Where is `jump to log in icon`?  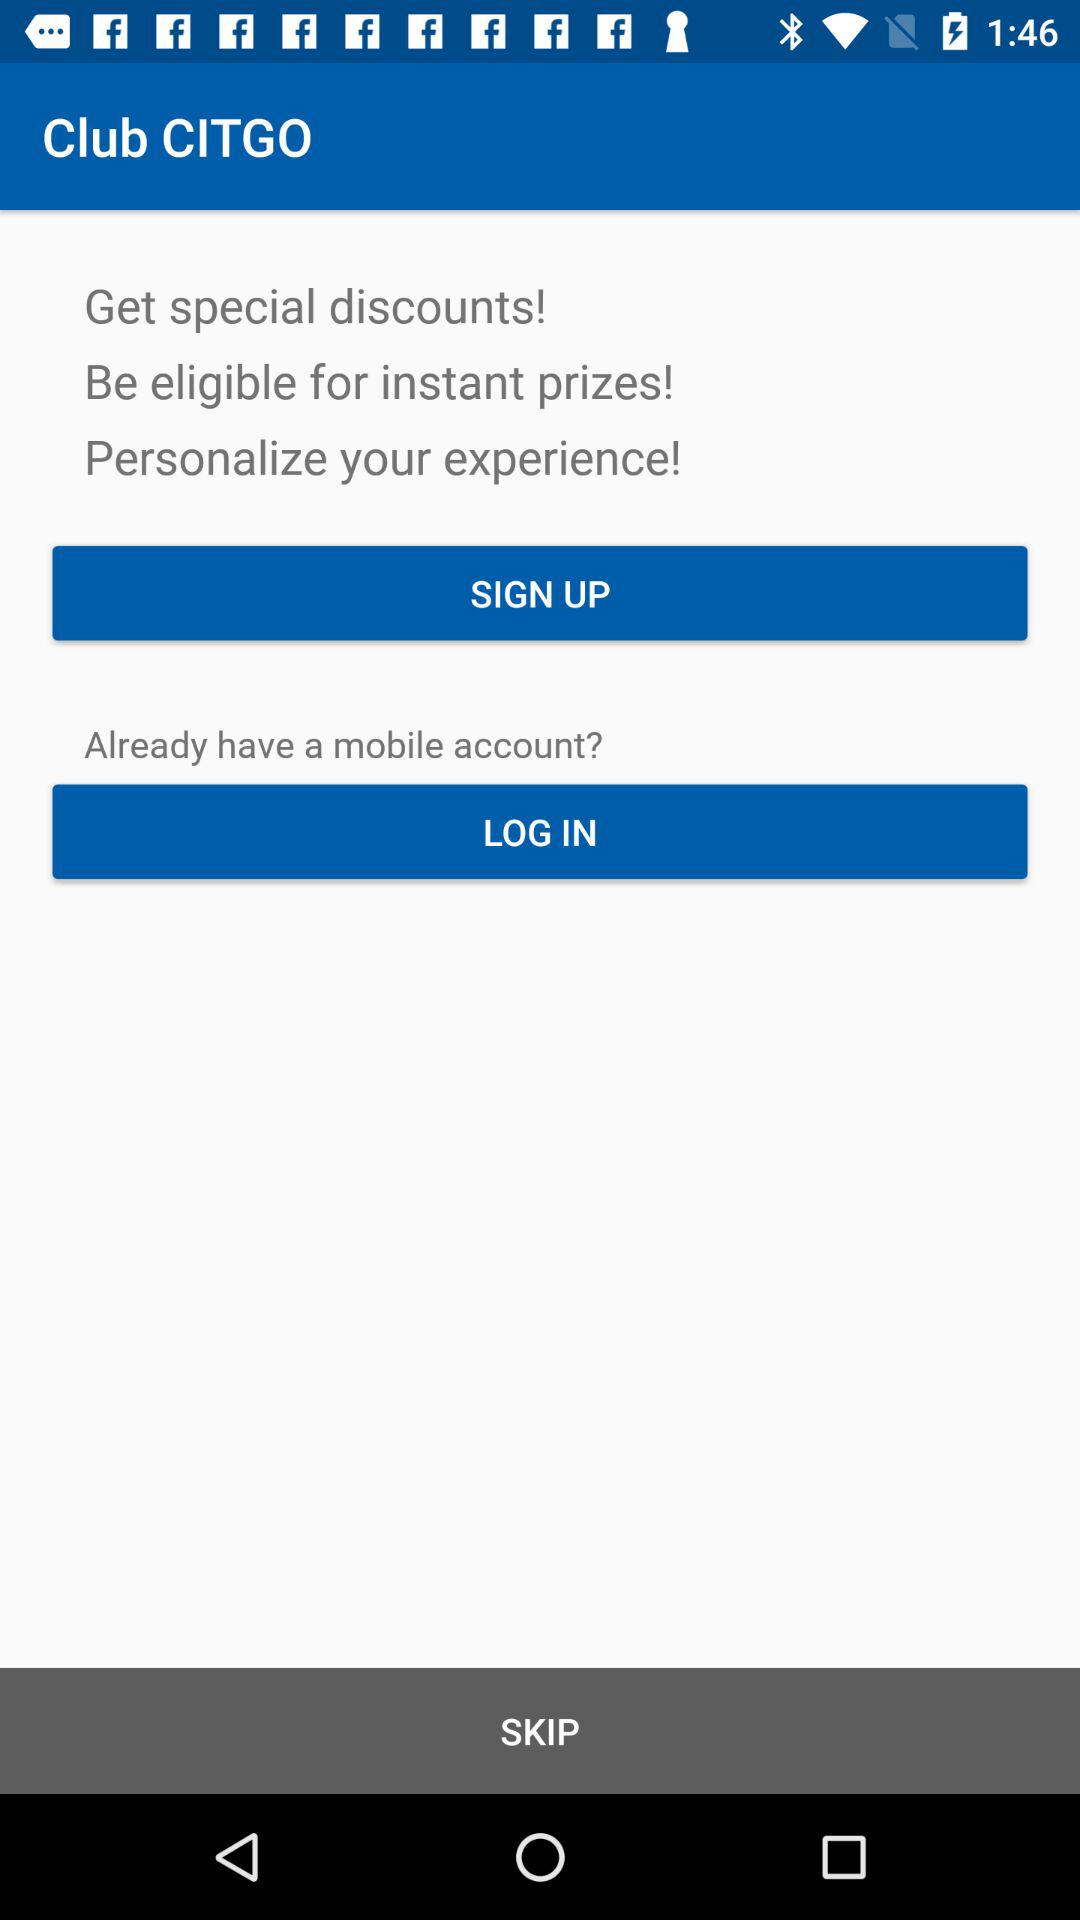 jump to log in icon is located at coordinates (540, 831).